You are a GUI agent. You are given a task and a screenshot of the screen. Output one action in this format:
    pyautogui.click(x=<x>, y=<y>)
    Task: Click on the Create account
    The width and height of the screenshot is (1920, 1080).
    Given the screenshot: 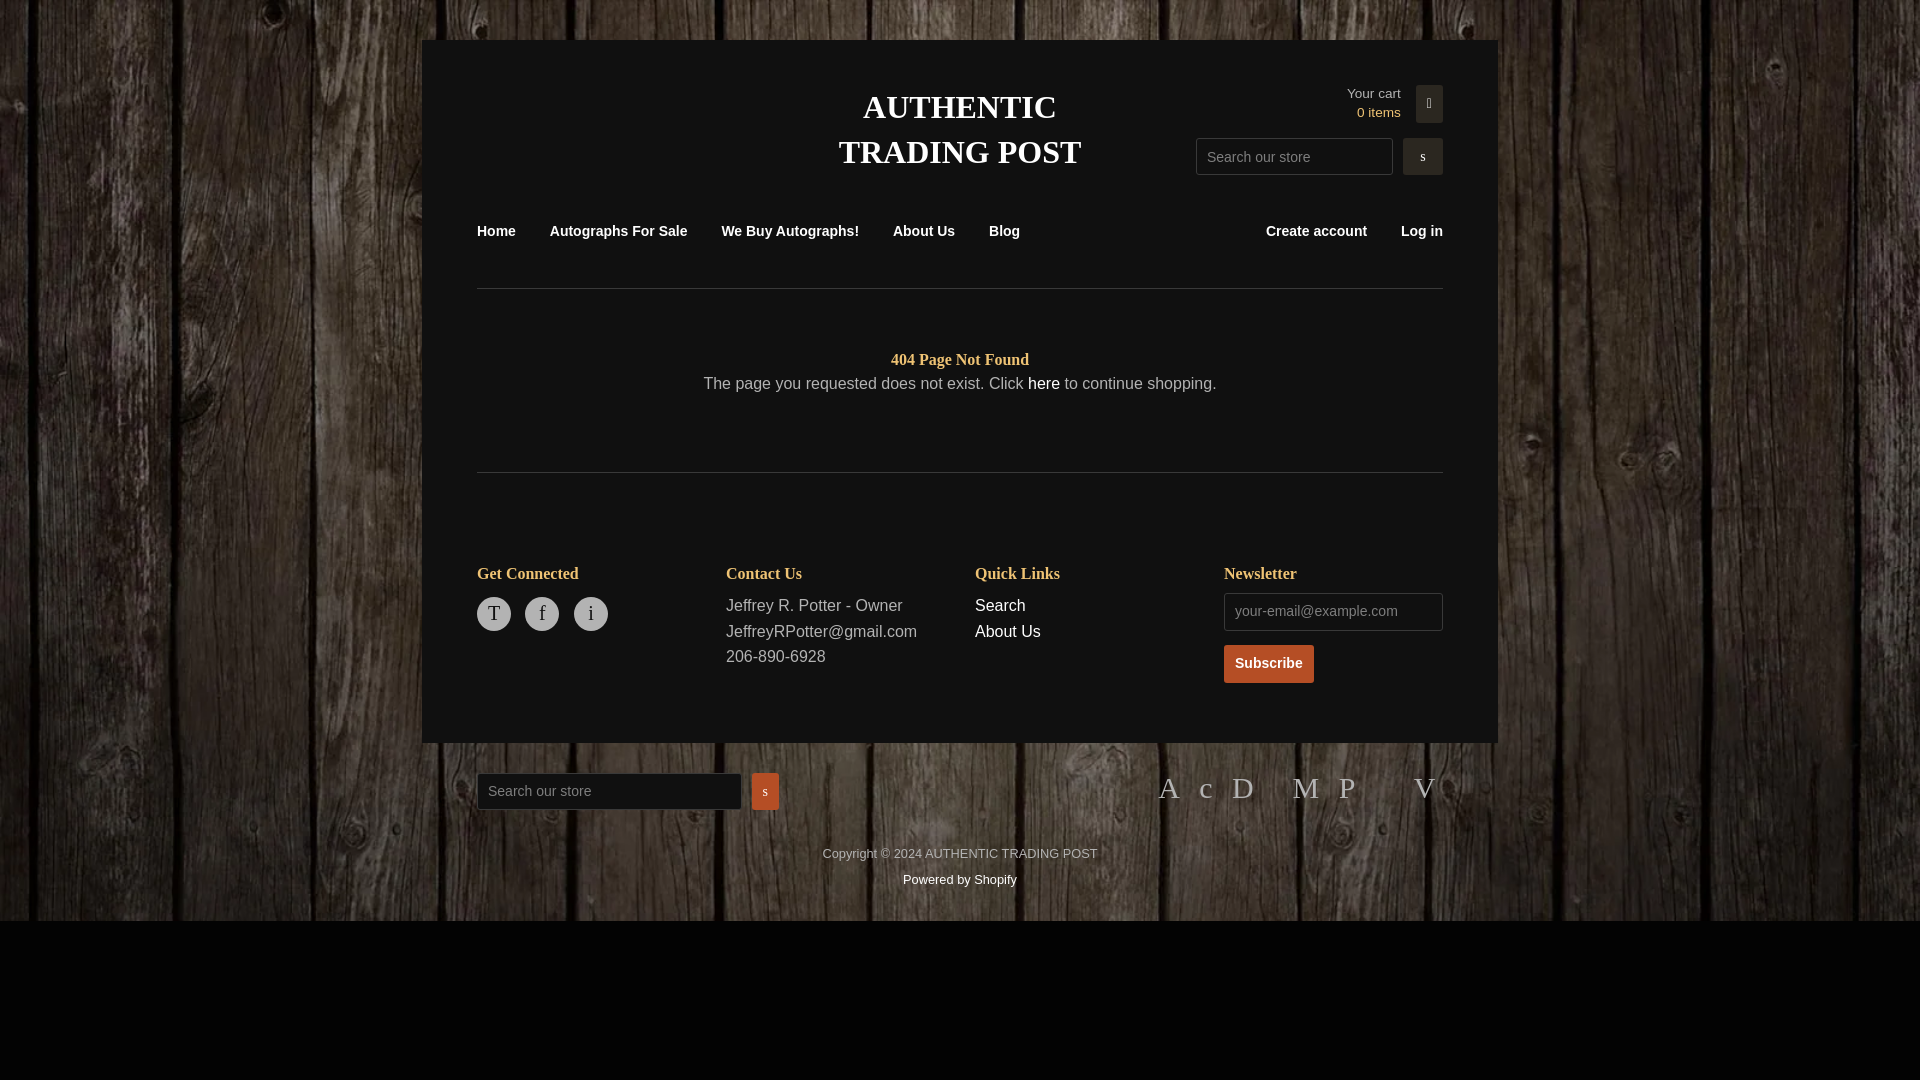 What is the action you would take?
    pyautogui.click(x=1316, y=231)
    